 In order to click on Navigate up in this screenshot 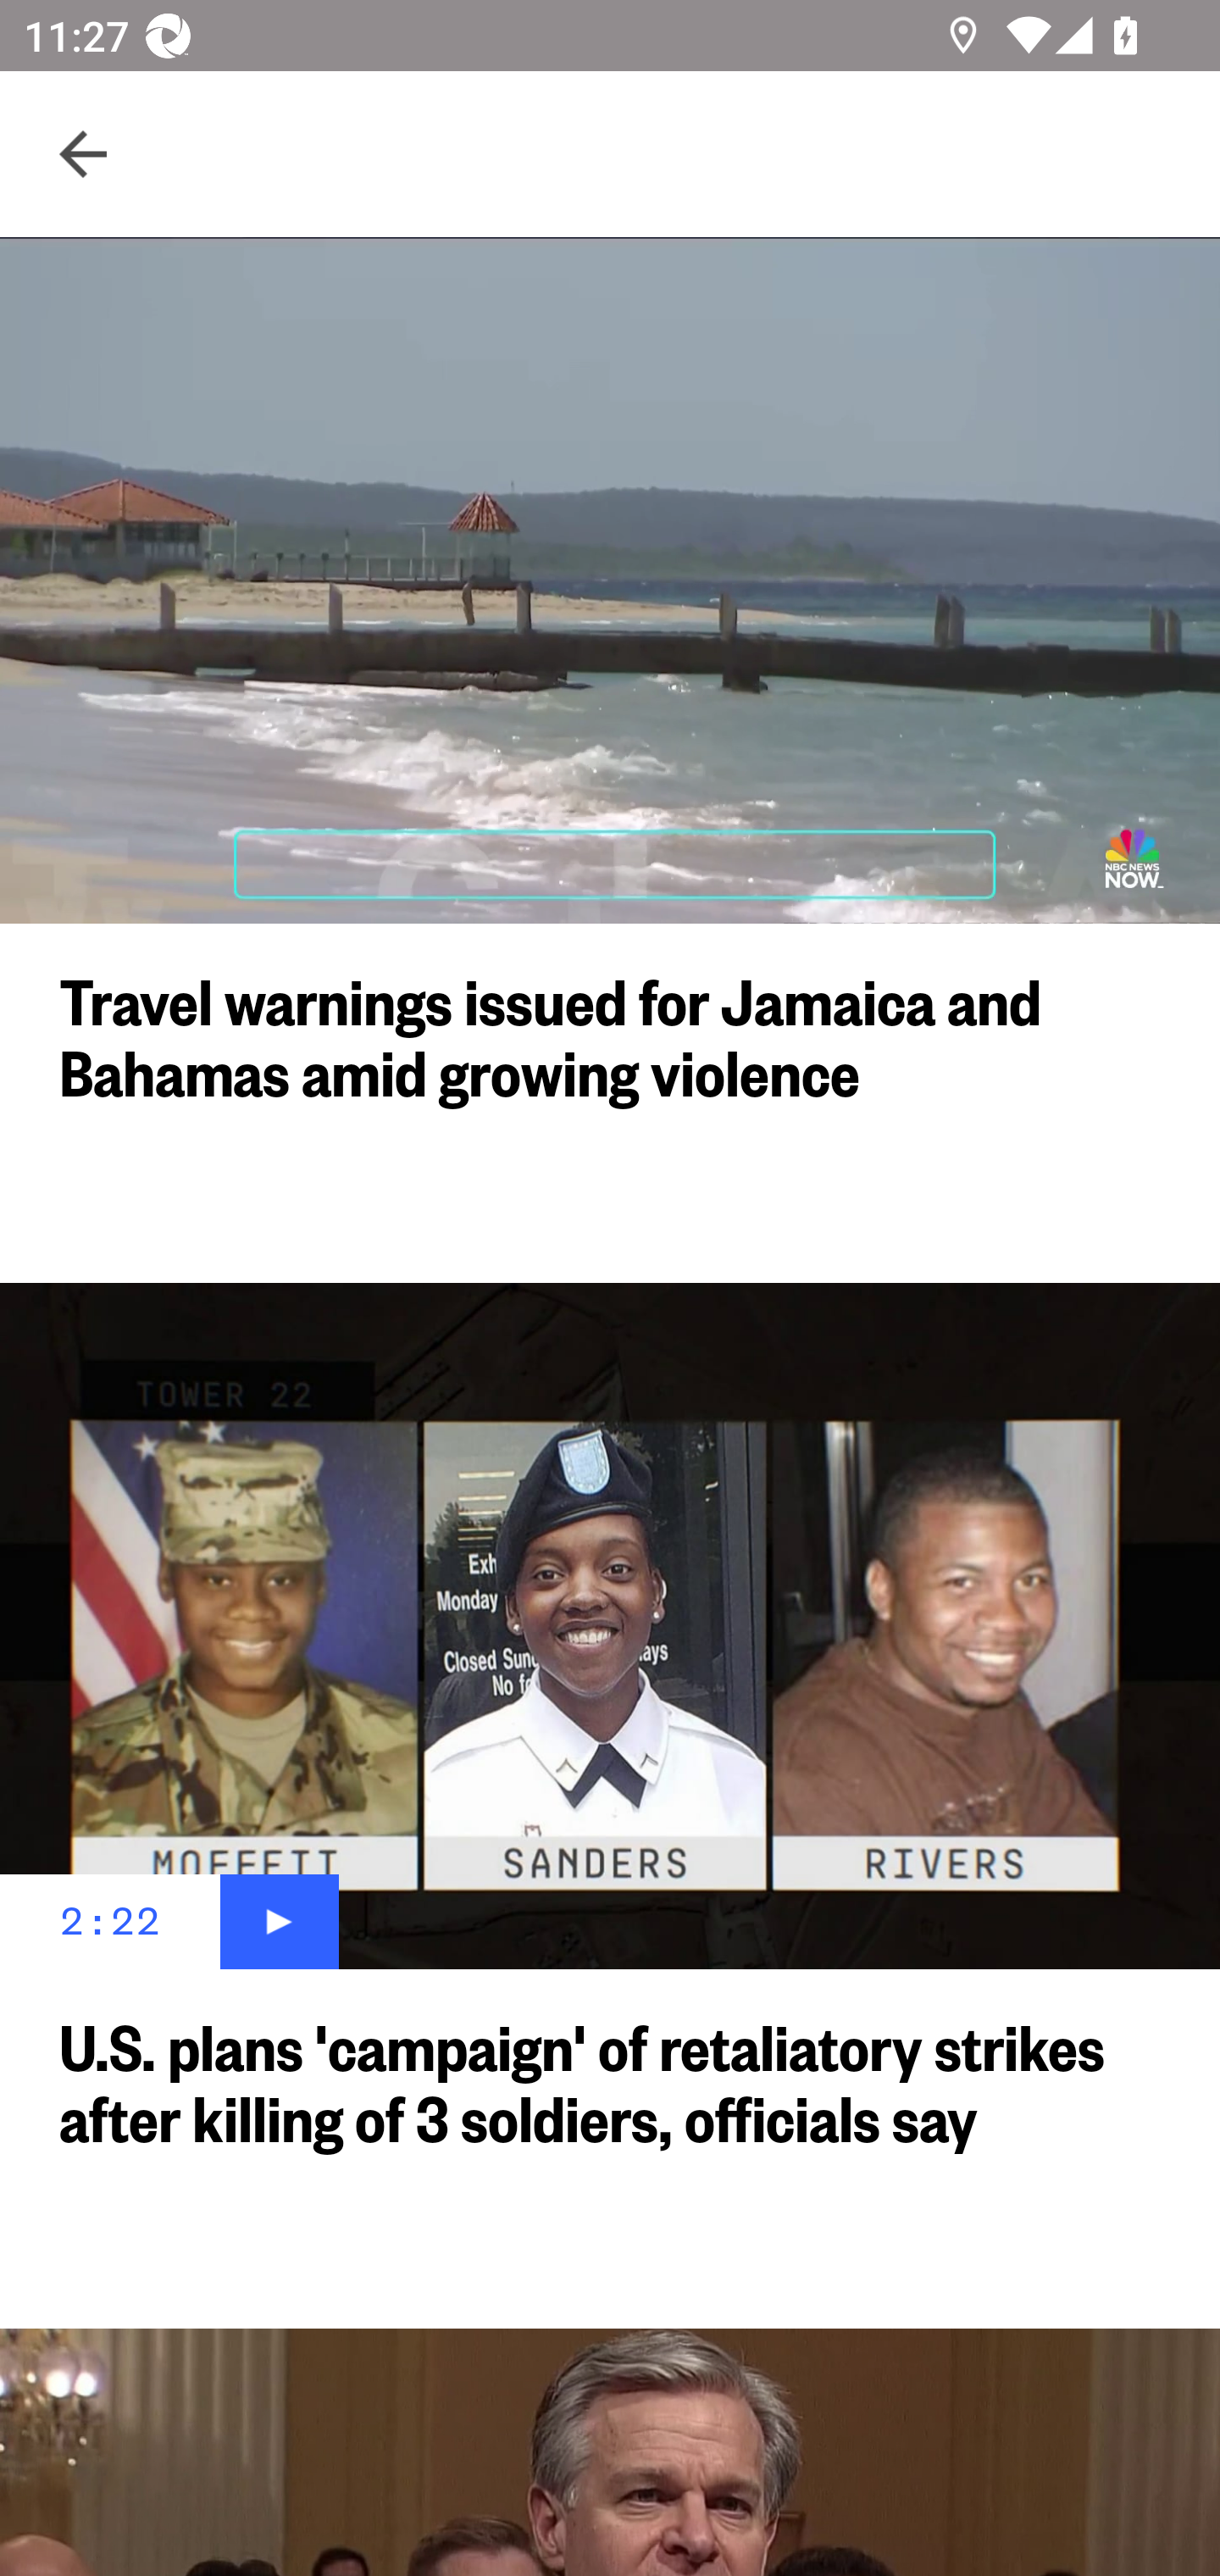, I will do `click(83, 154)`.